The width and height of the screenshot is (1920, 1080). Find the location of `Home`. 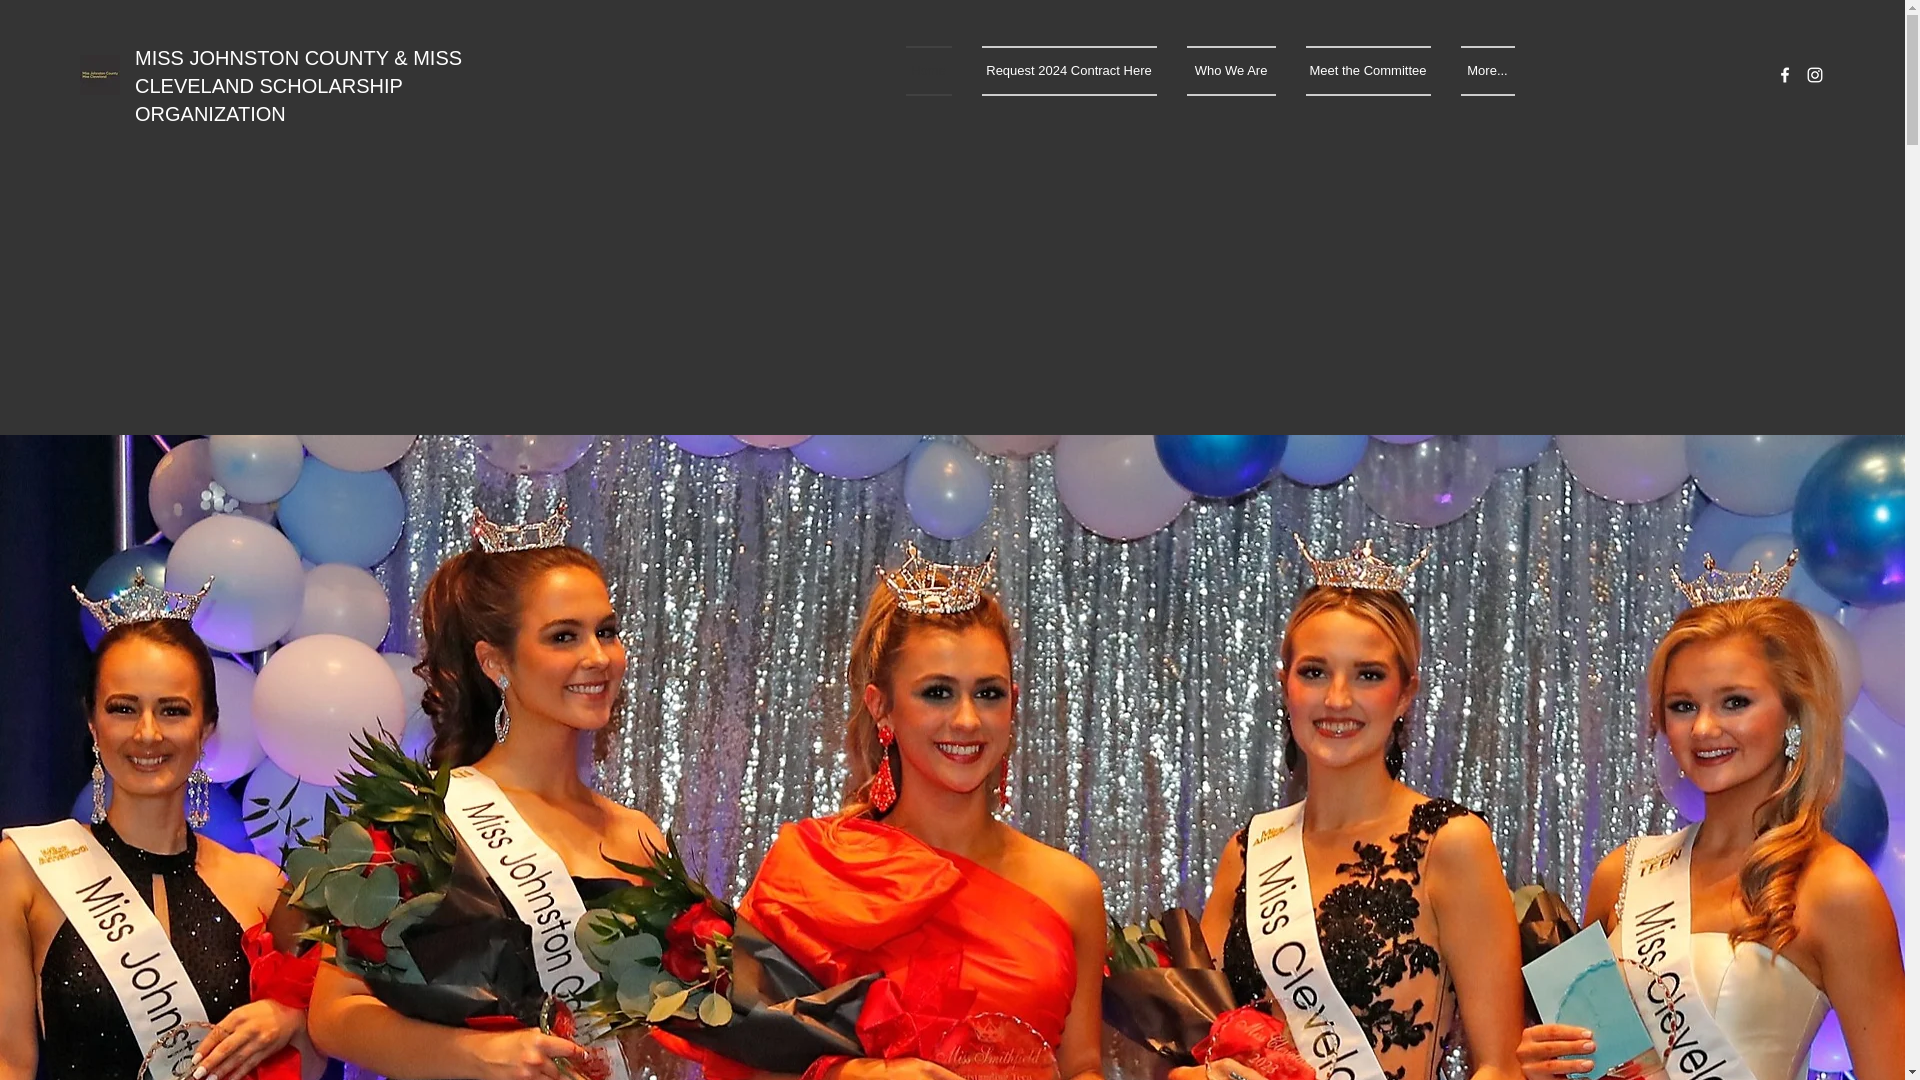

Home is located at coordinates (936, 71).